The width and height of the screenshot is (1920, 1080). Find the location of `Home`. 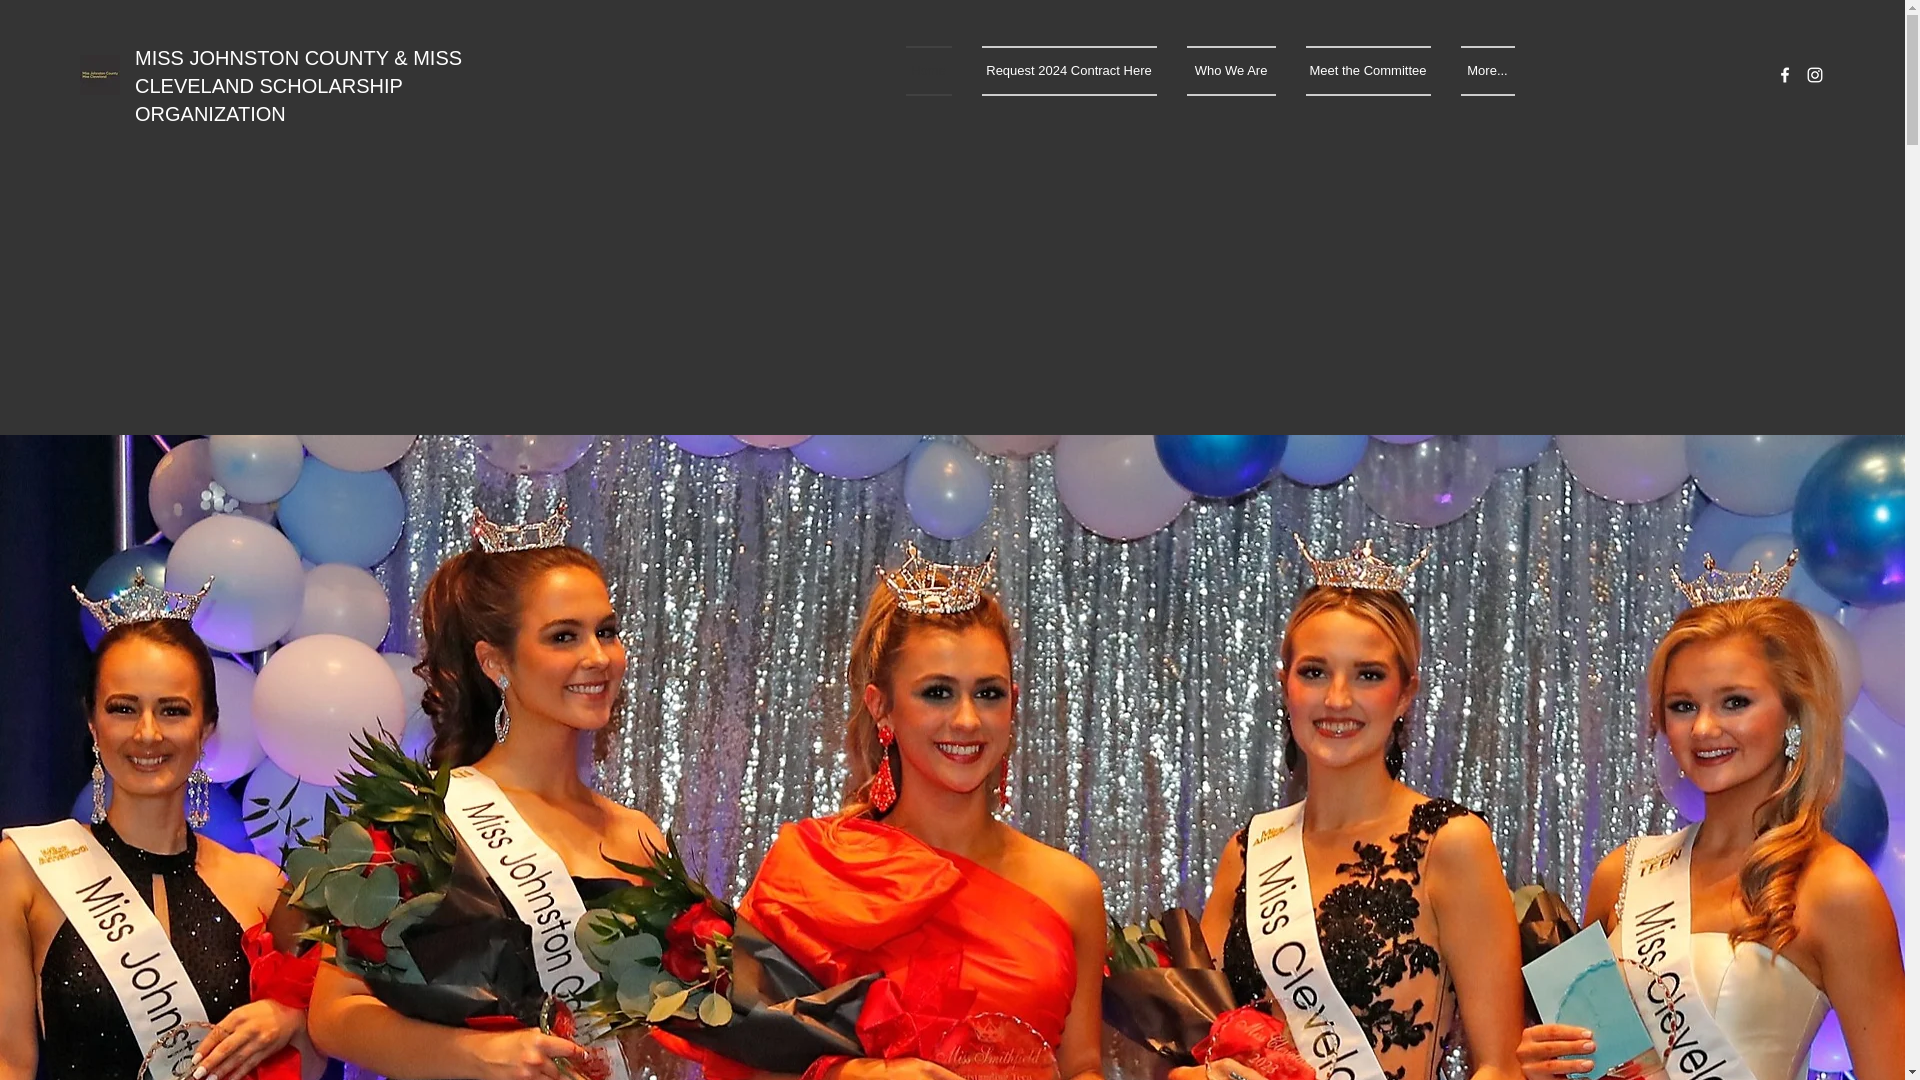

Home is located at coordinates (936, 71).